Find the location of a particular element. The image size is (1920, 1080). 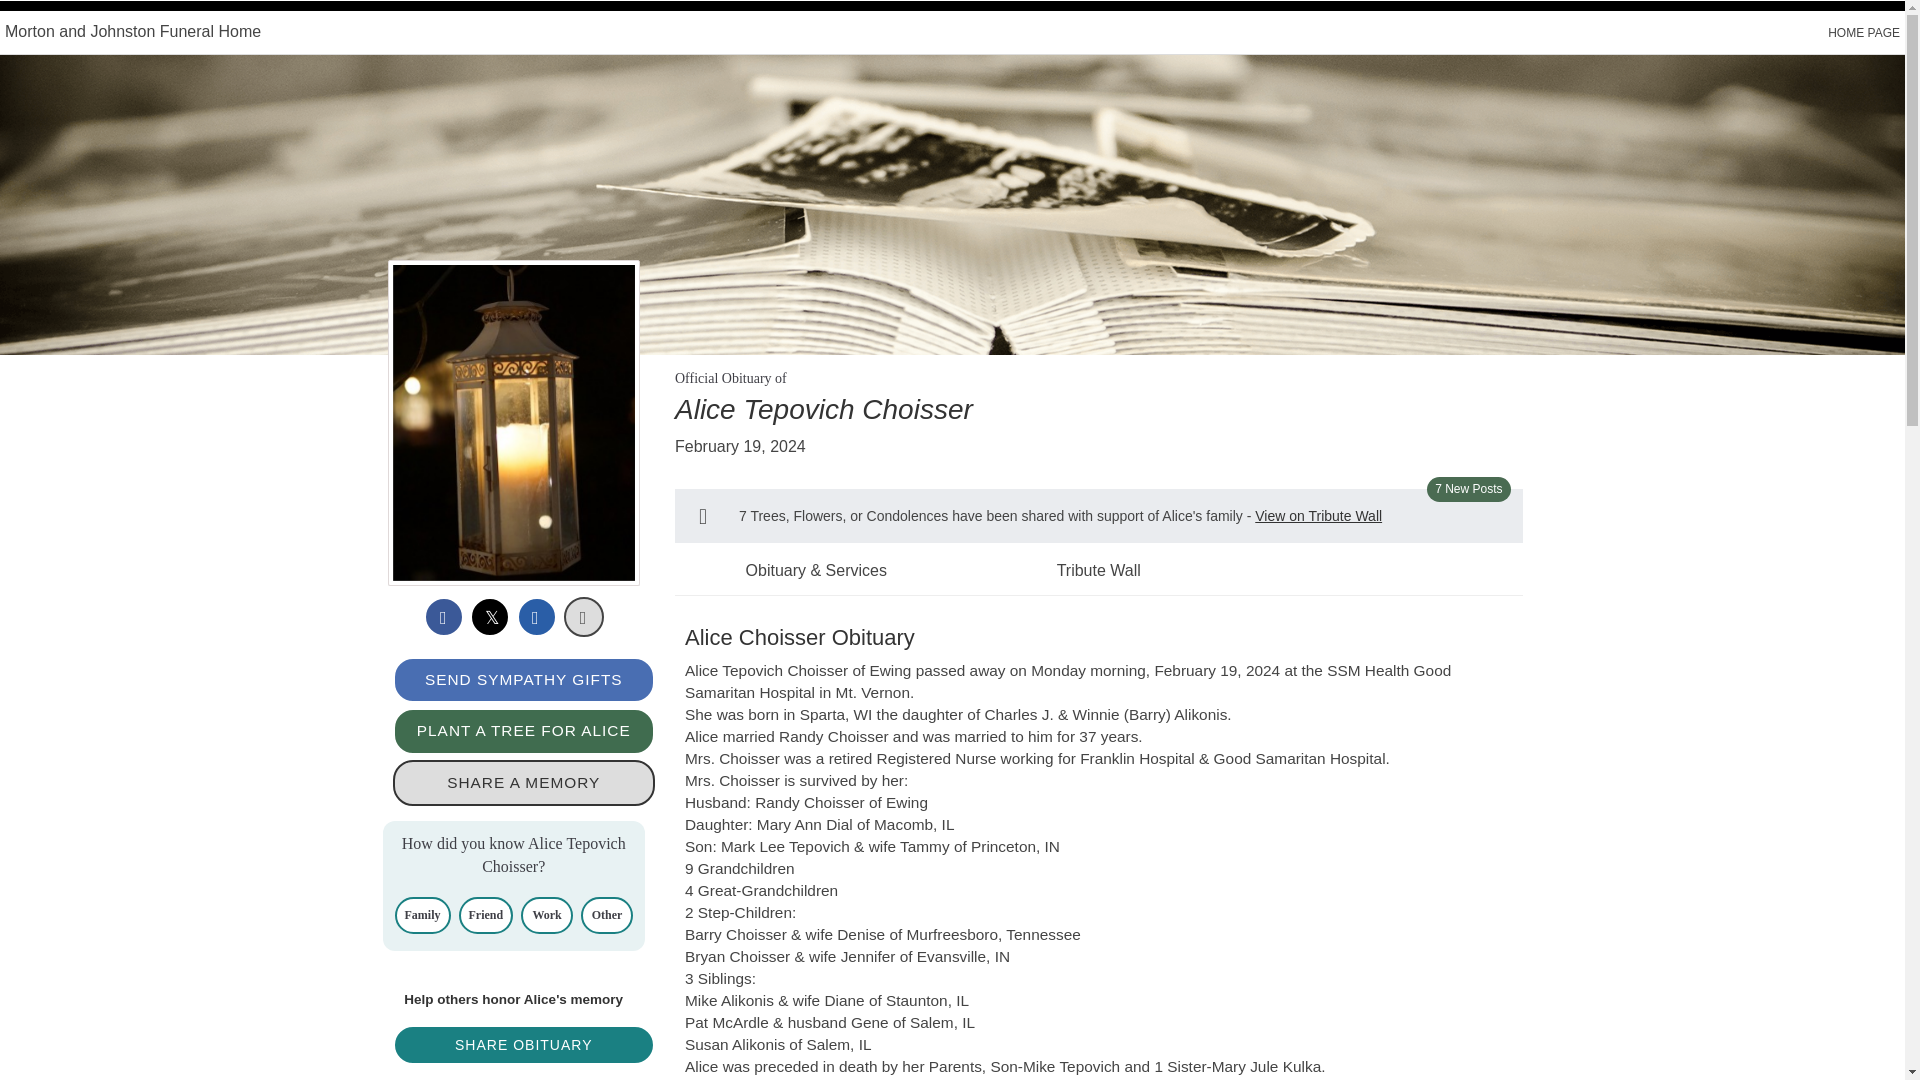

View on Tribute Wall is located at coordinates (1318, 515).